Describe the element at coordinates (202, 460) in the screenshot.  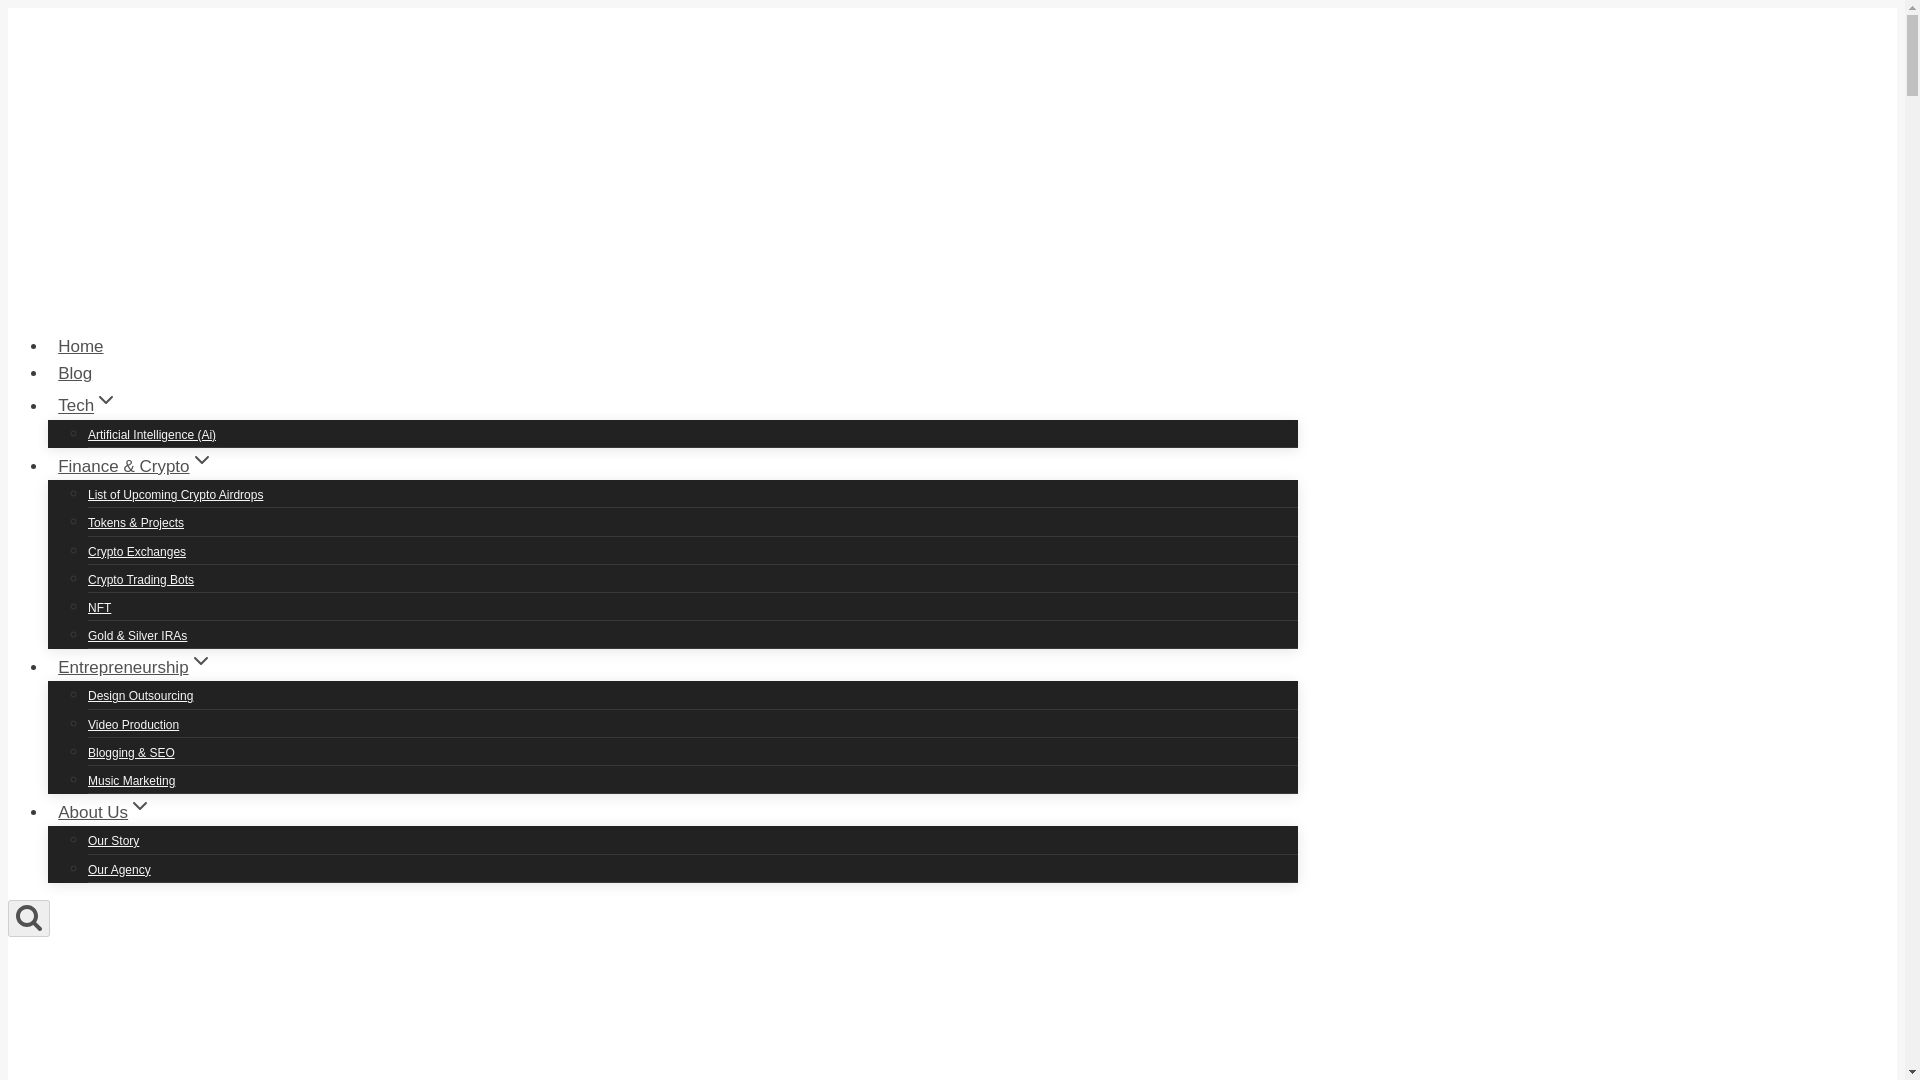
I see `Expand` at that location.